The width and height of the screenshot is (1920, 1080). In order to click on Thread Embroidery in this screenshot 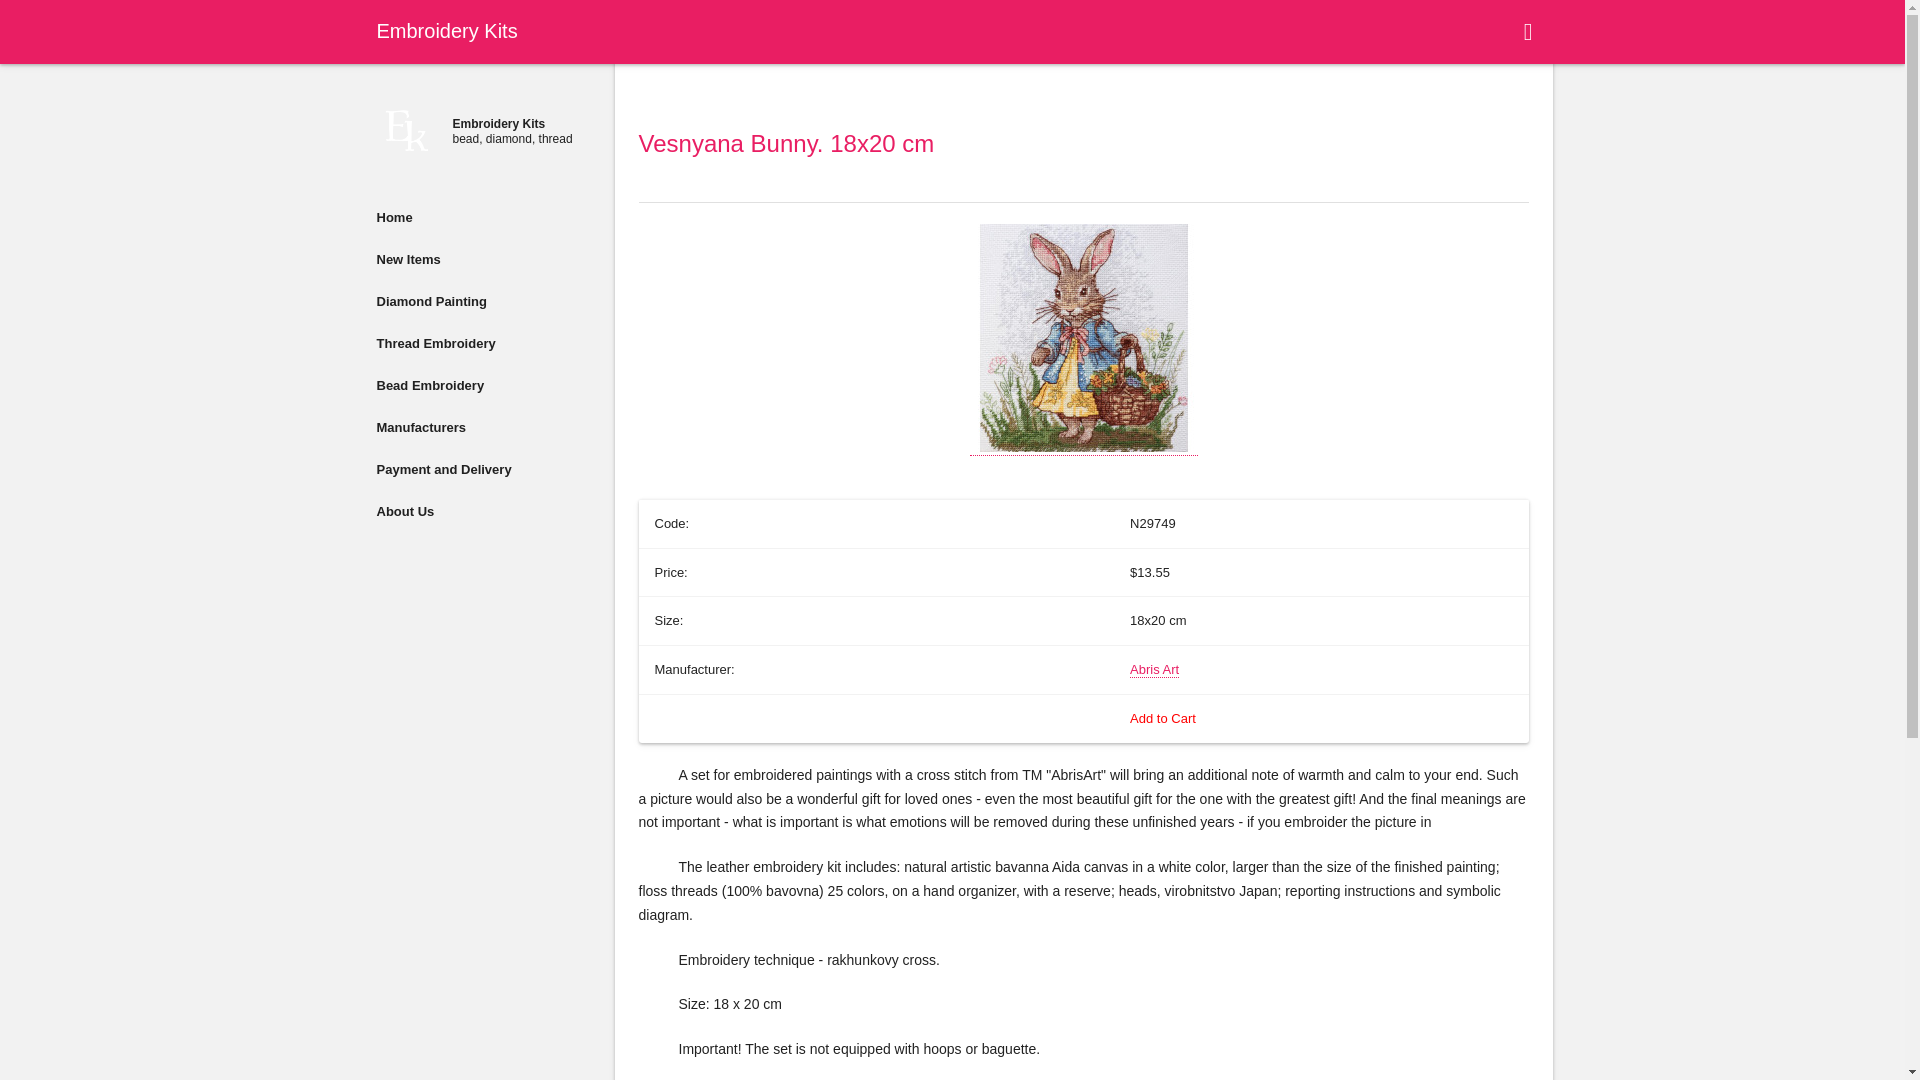, I will do `click(482, 342)`.